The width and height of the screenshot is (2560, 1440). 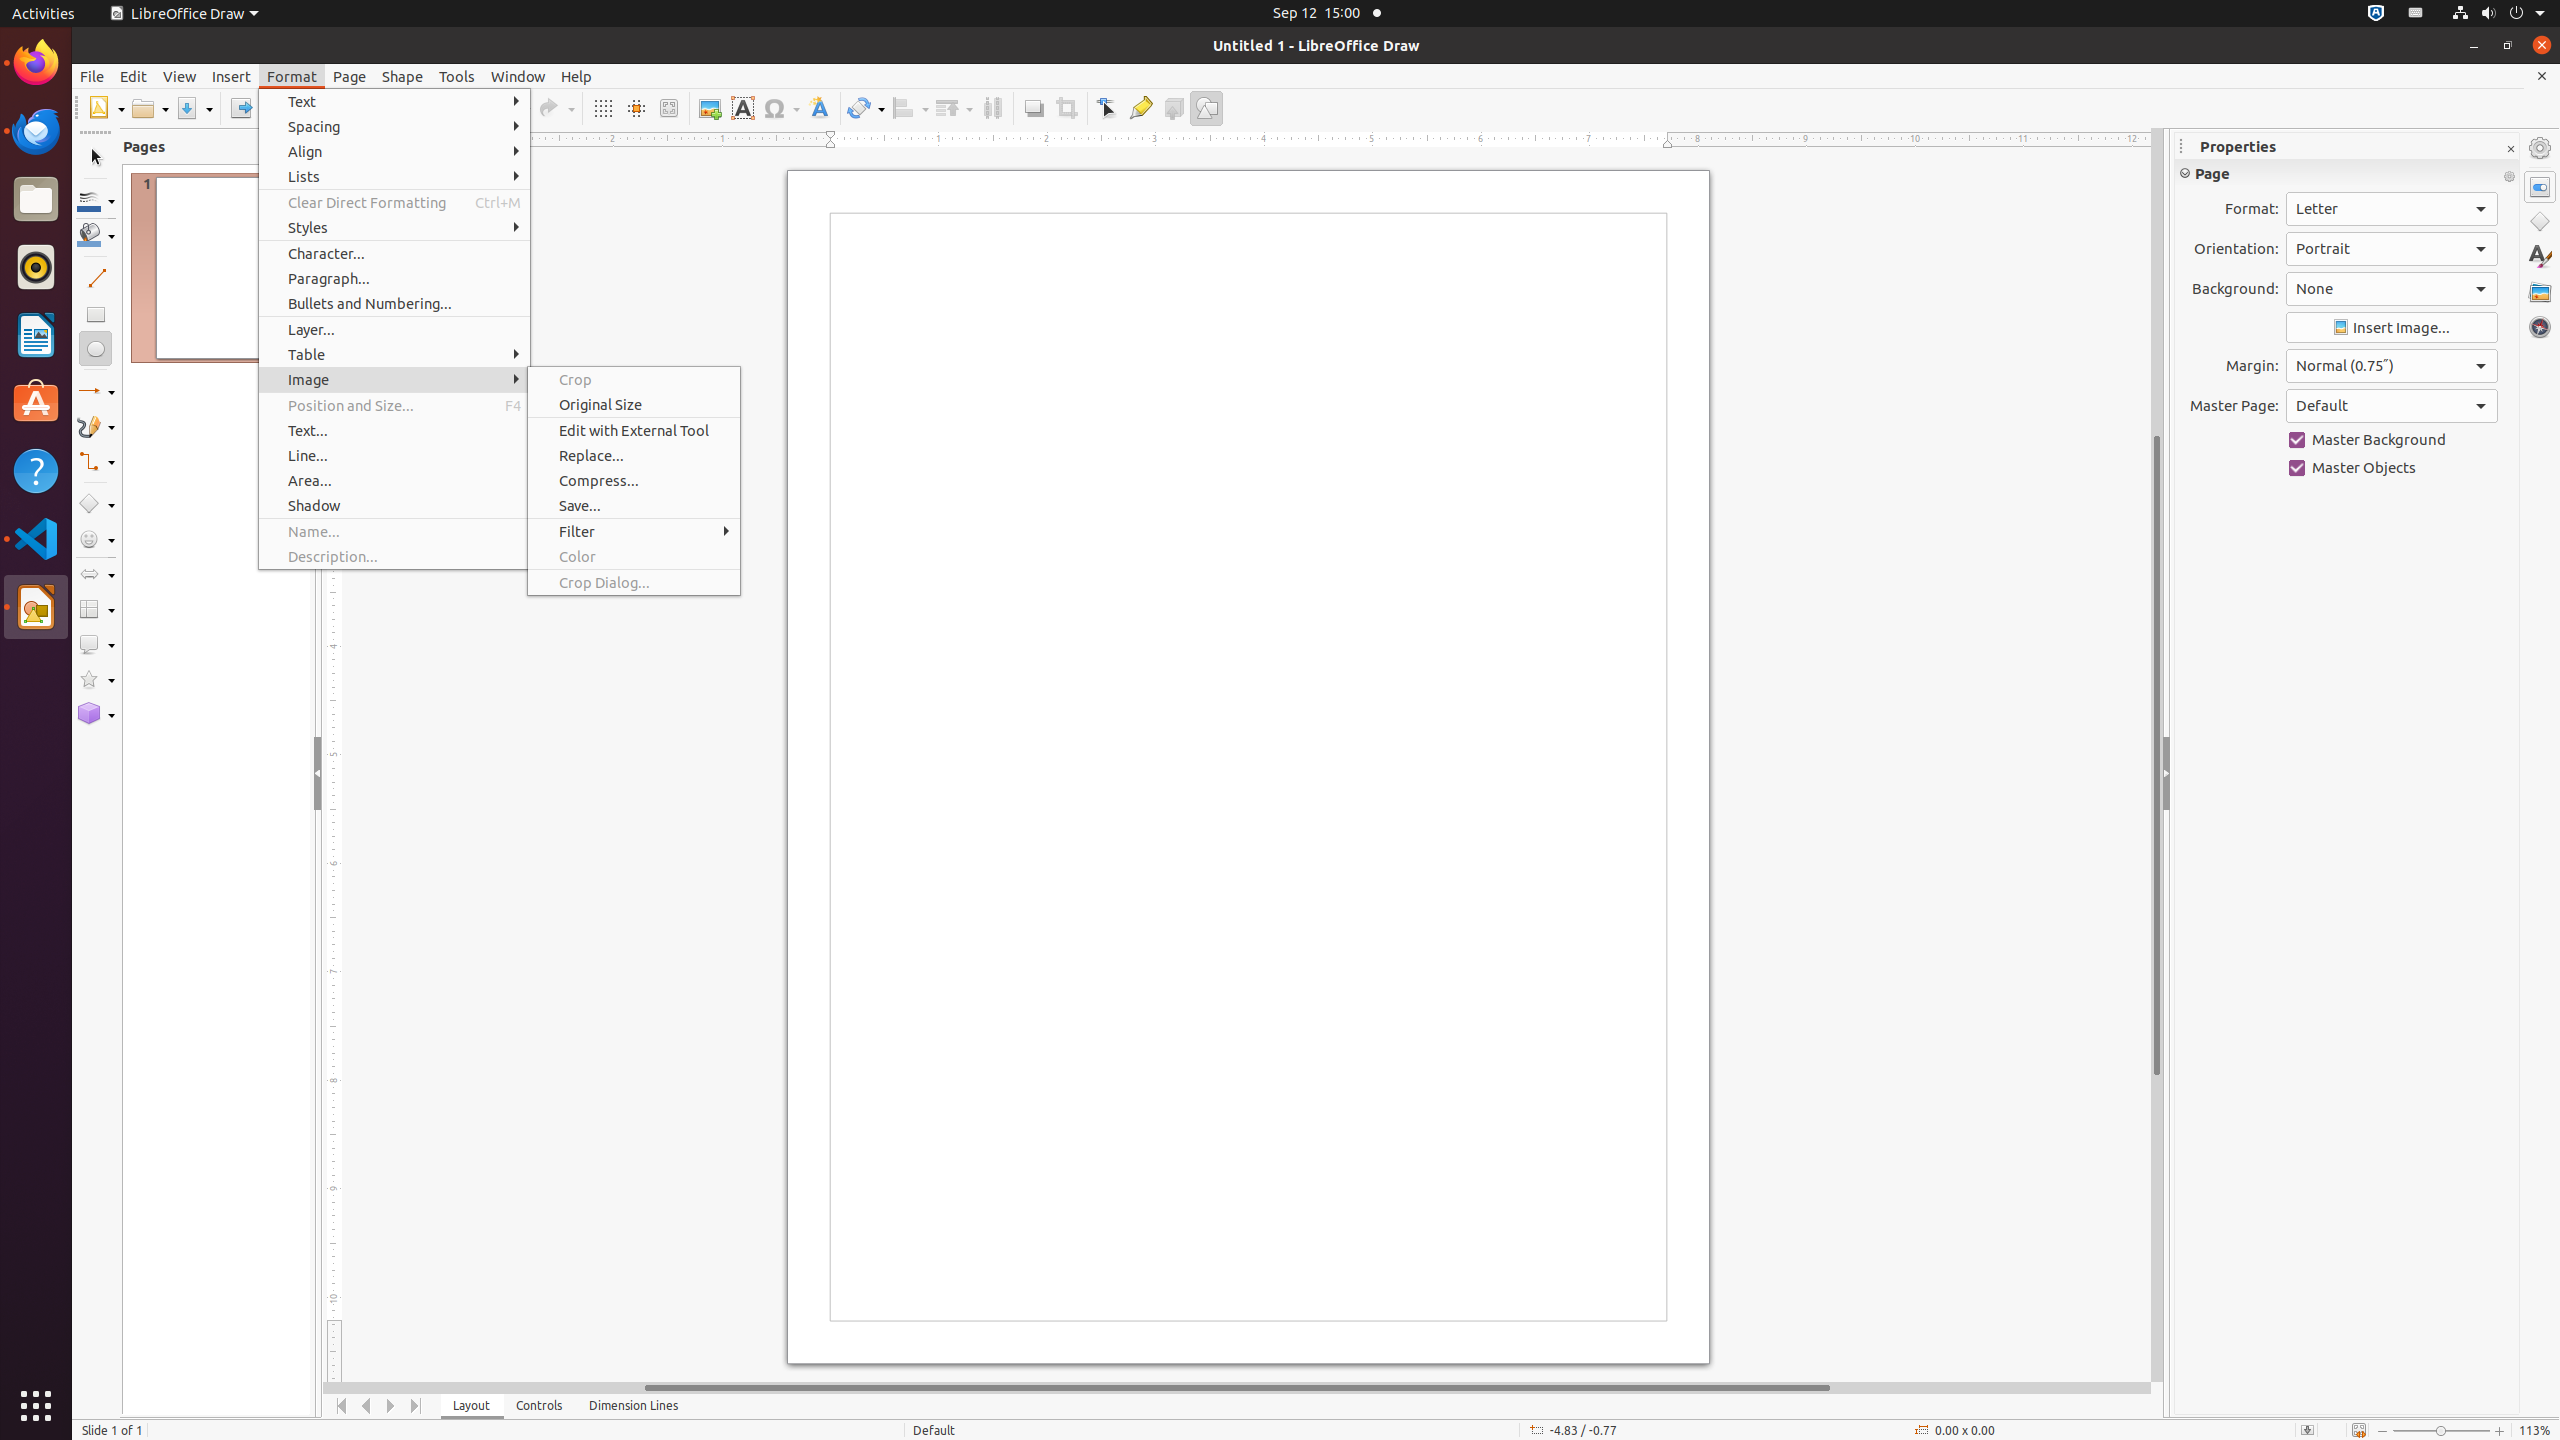 I want to click on Format, so click(x=292, y=76).